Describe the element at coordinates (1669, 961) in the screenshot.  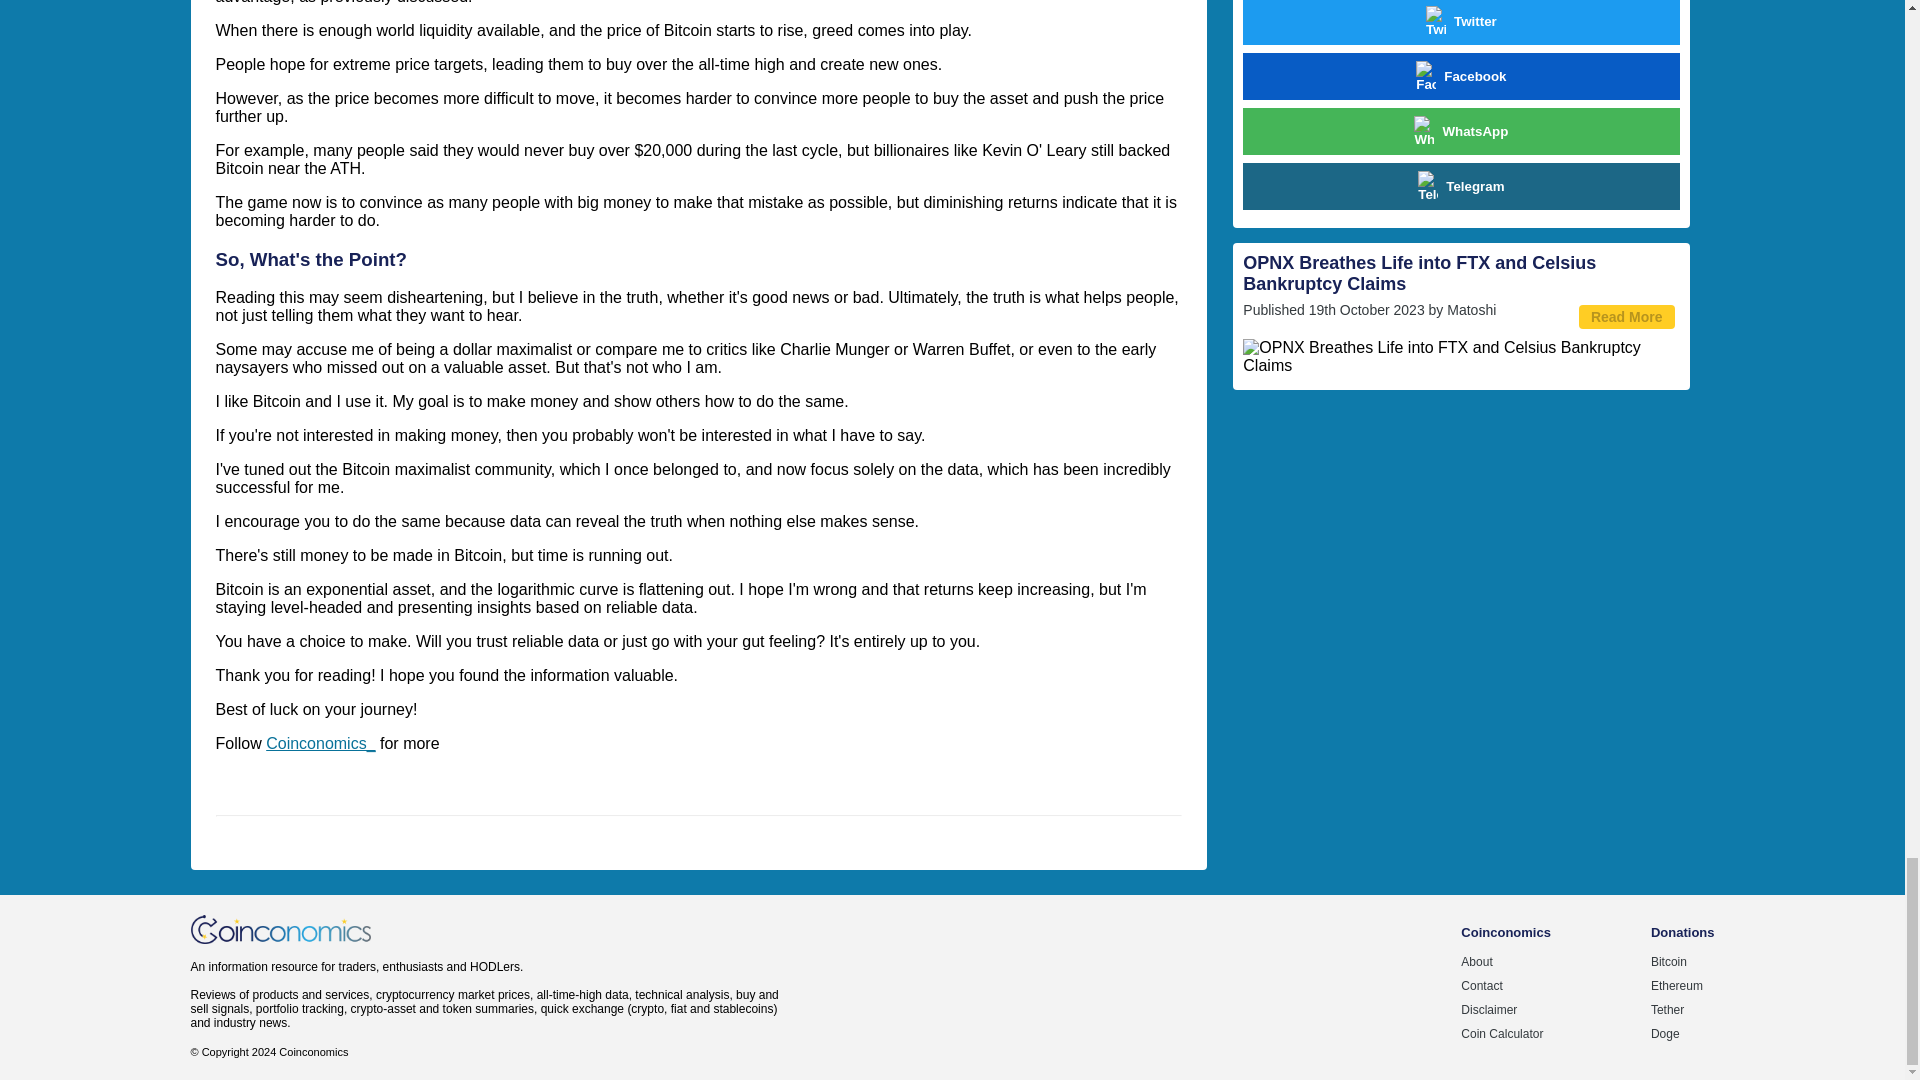
I see `Bitcoin` at that location.